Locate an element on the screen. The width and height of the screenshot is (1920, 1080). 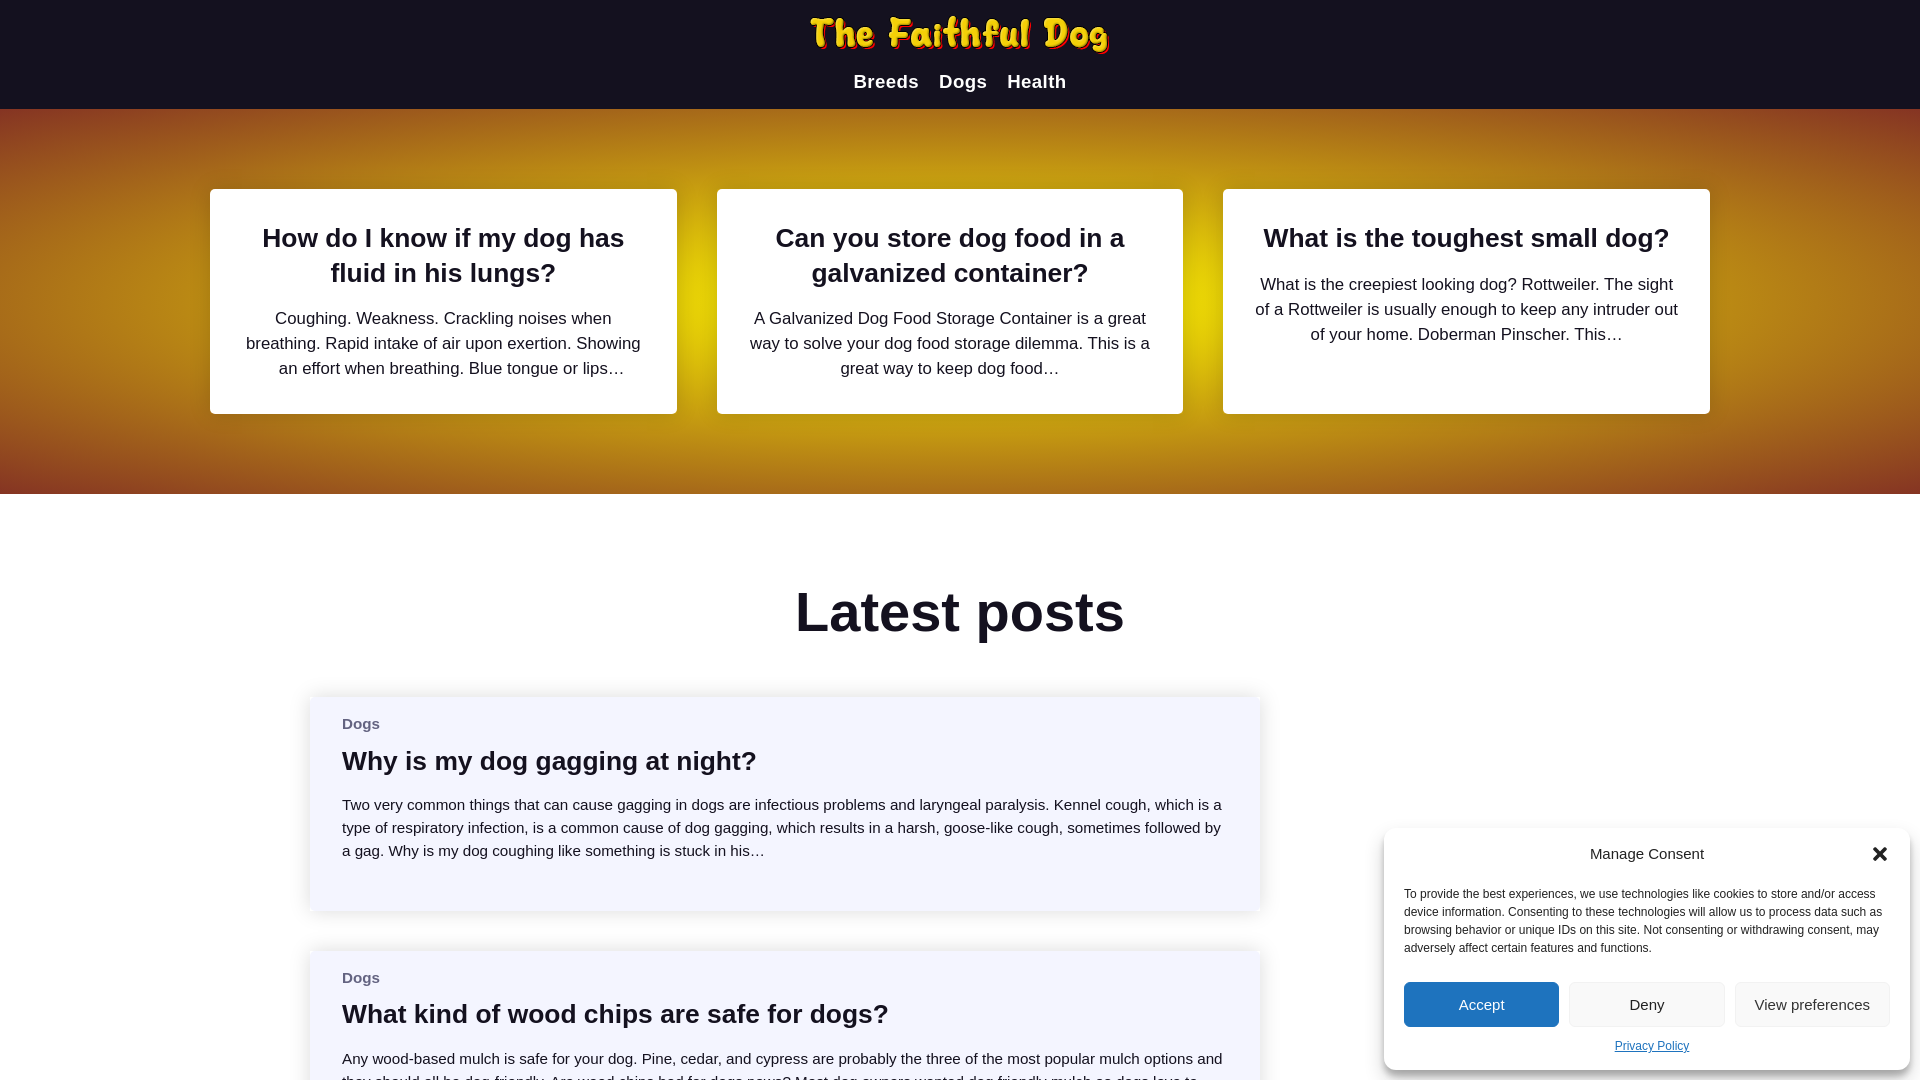
Dogs is located at coordinates (360, 723).